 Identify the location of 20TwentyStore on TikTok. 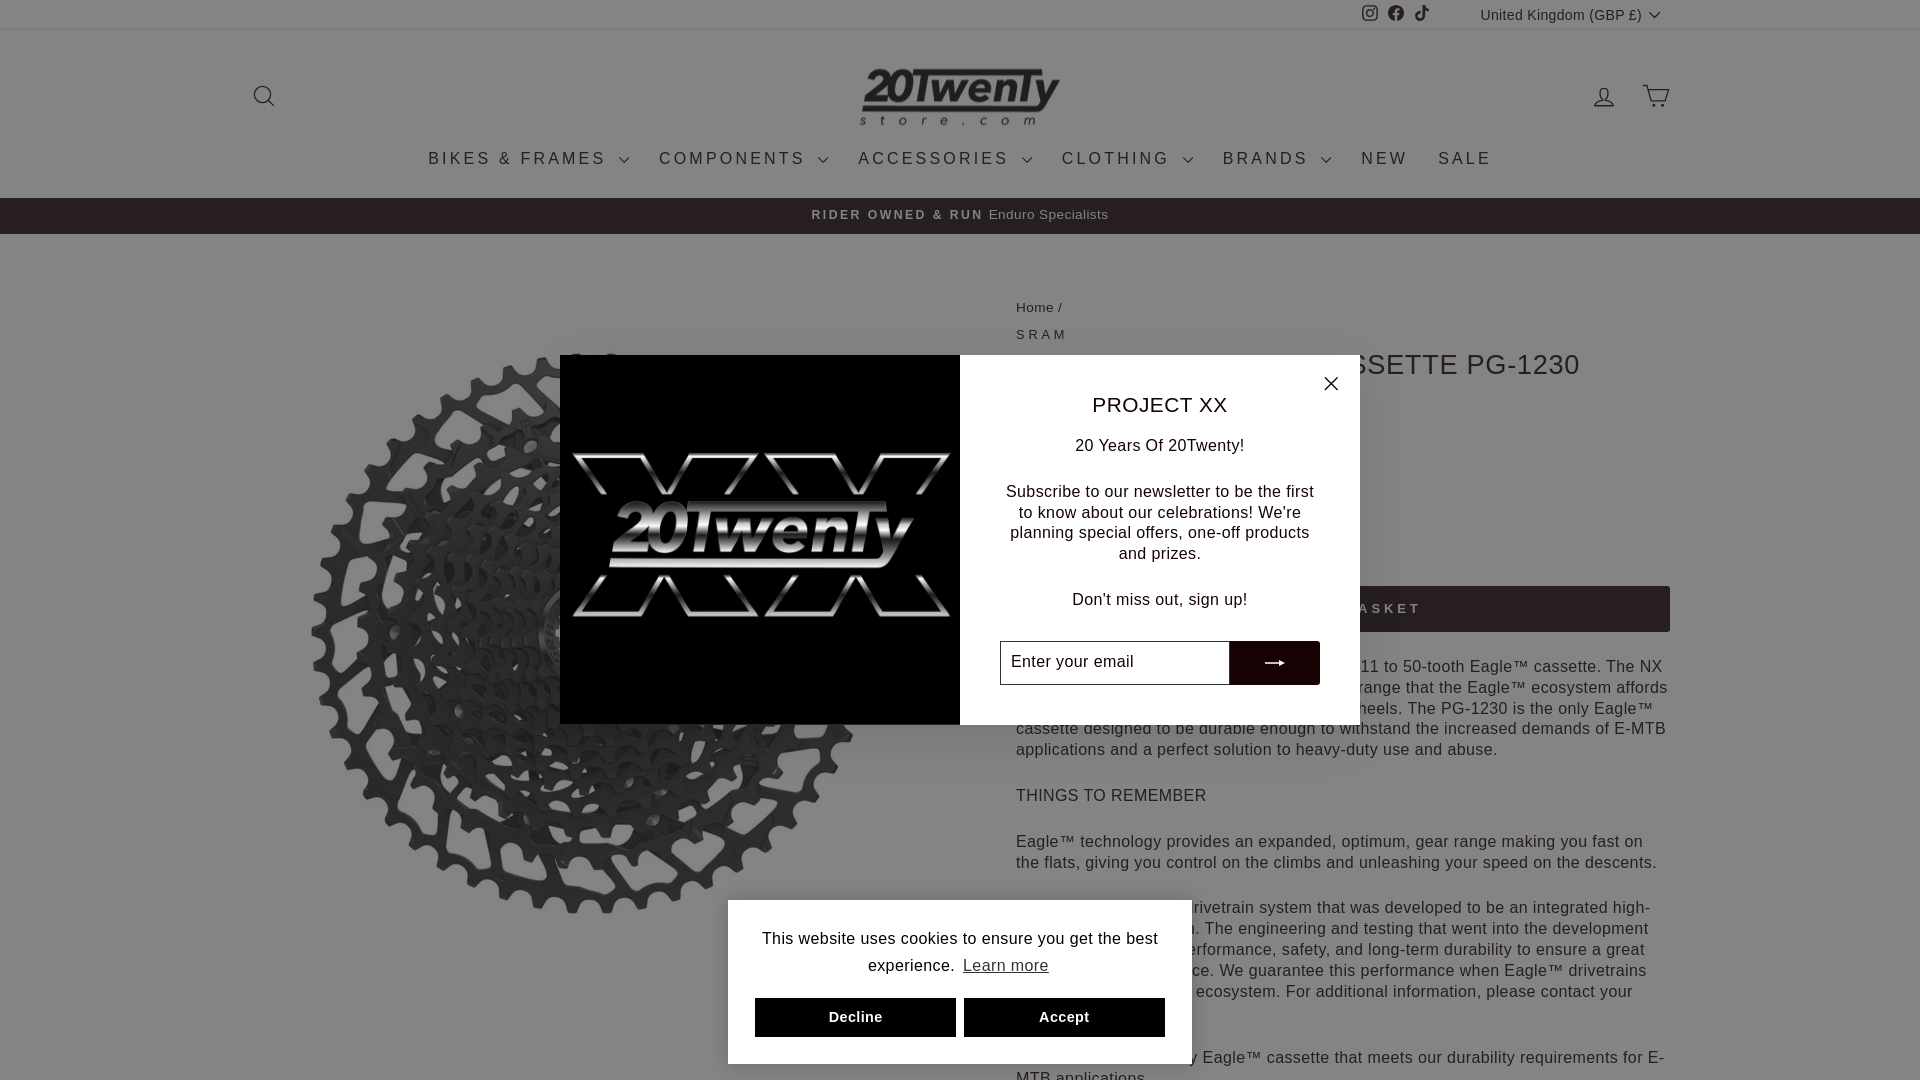
(1422, 15).